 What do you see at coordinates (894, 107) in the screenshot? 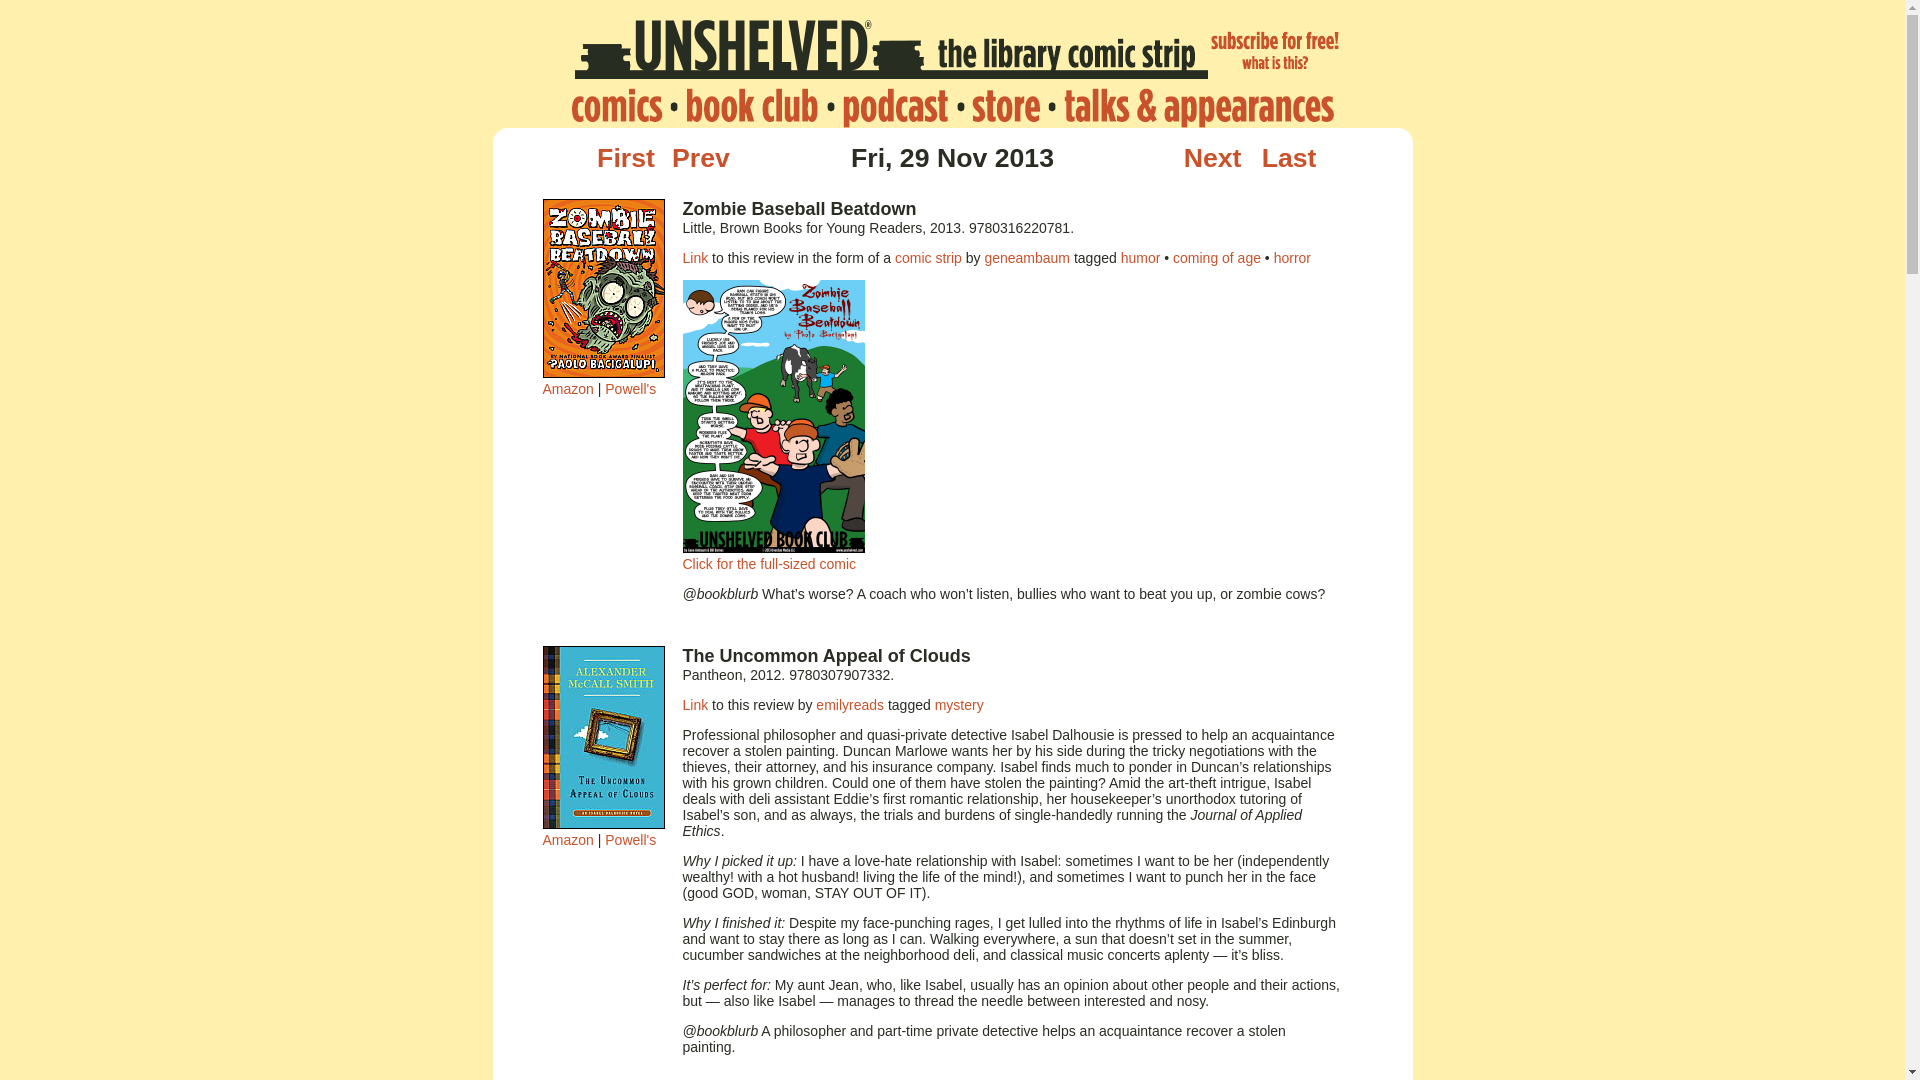
I see `podcast` at bounding box center [894, 107].